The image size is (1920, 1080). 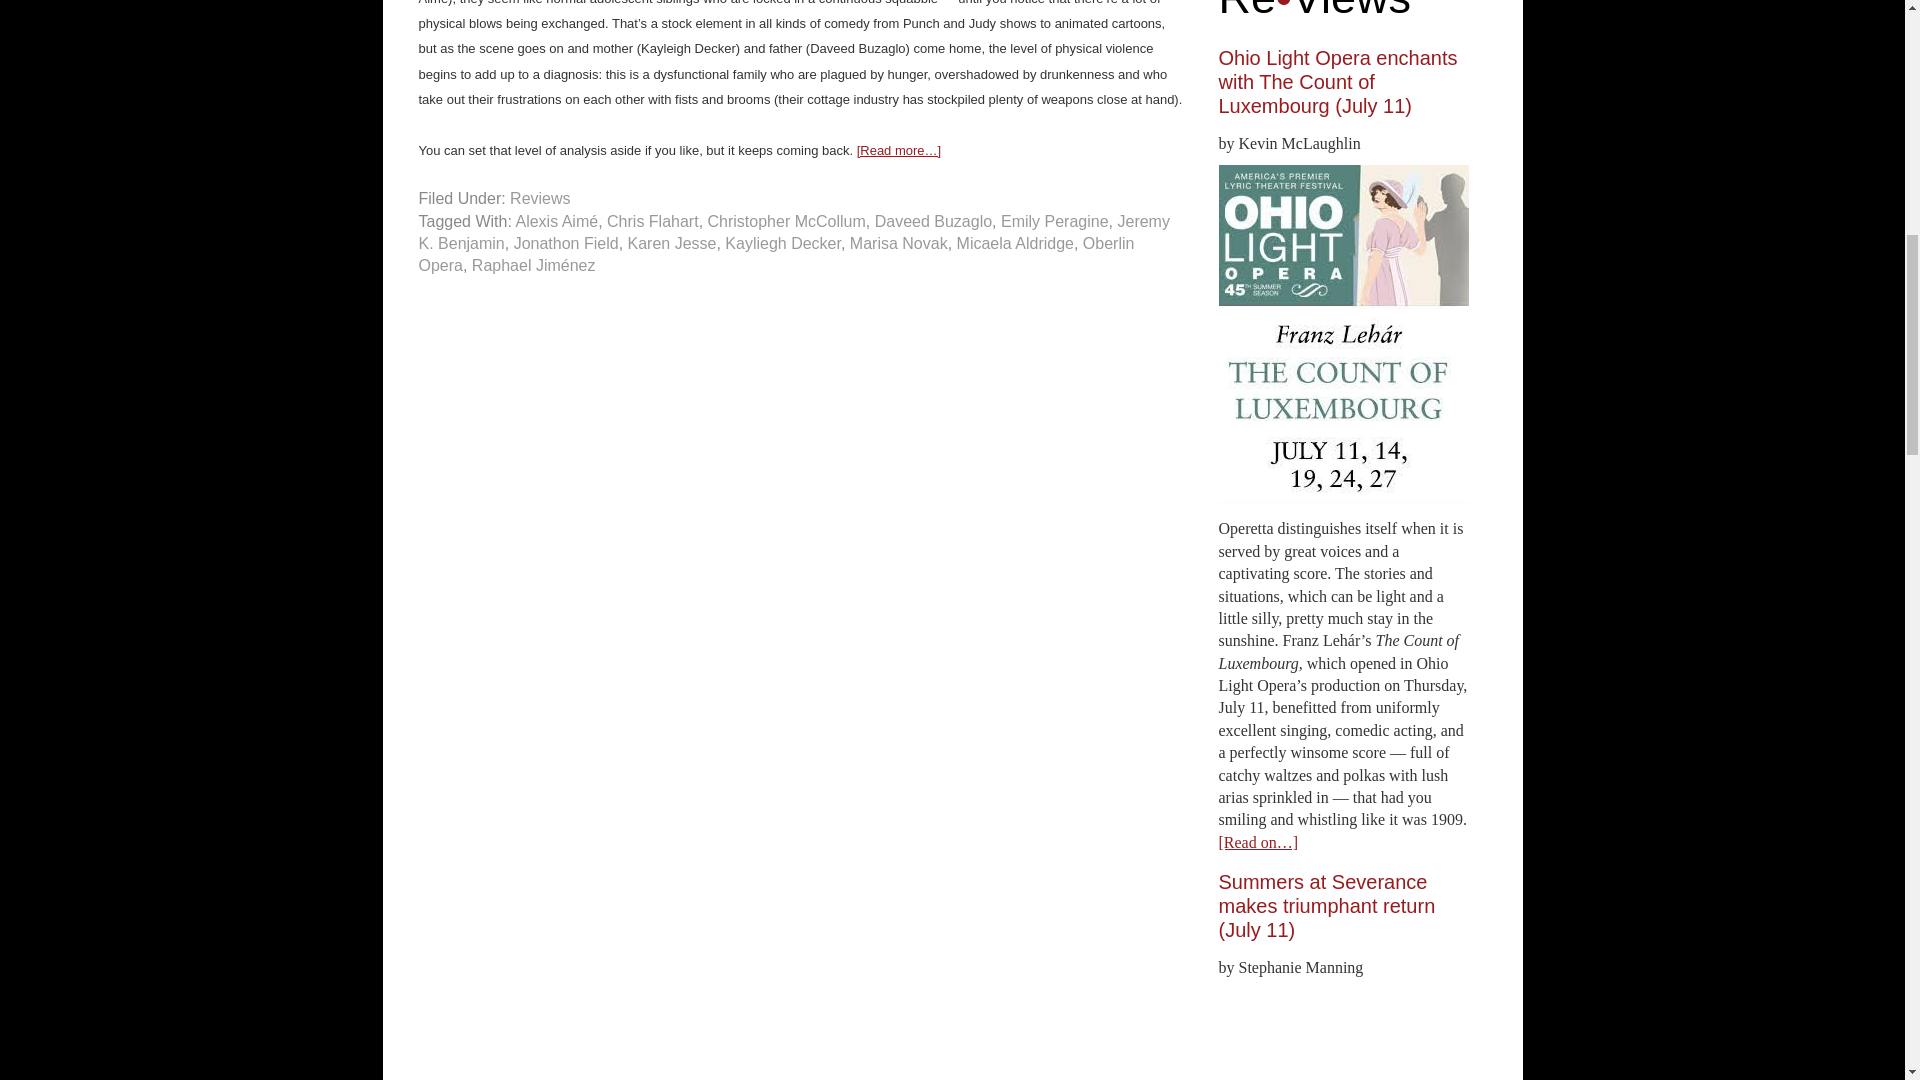 What do you see at coordinates (782, 243) in the screenshot?
I see `Kayliegh Decker` at bounding box center [782, 243].